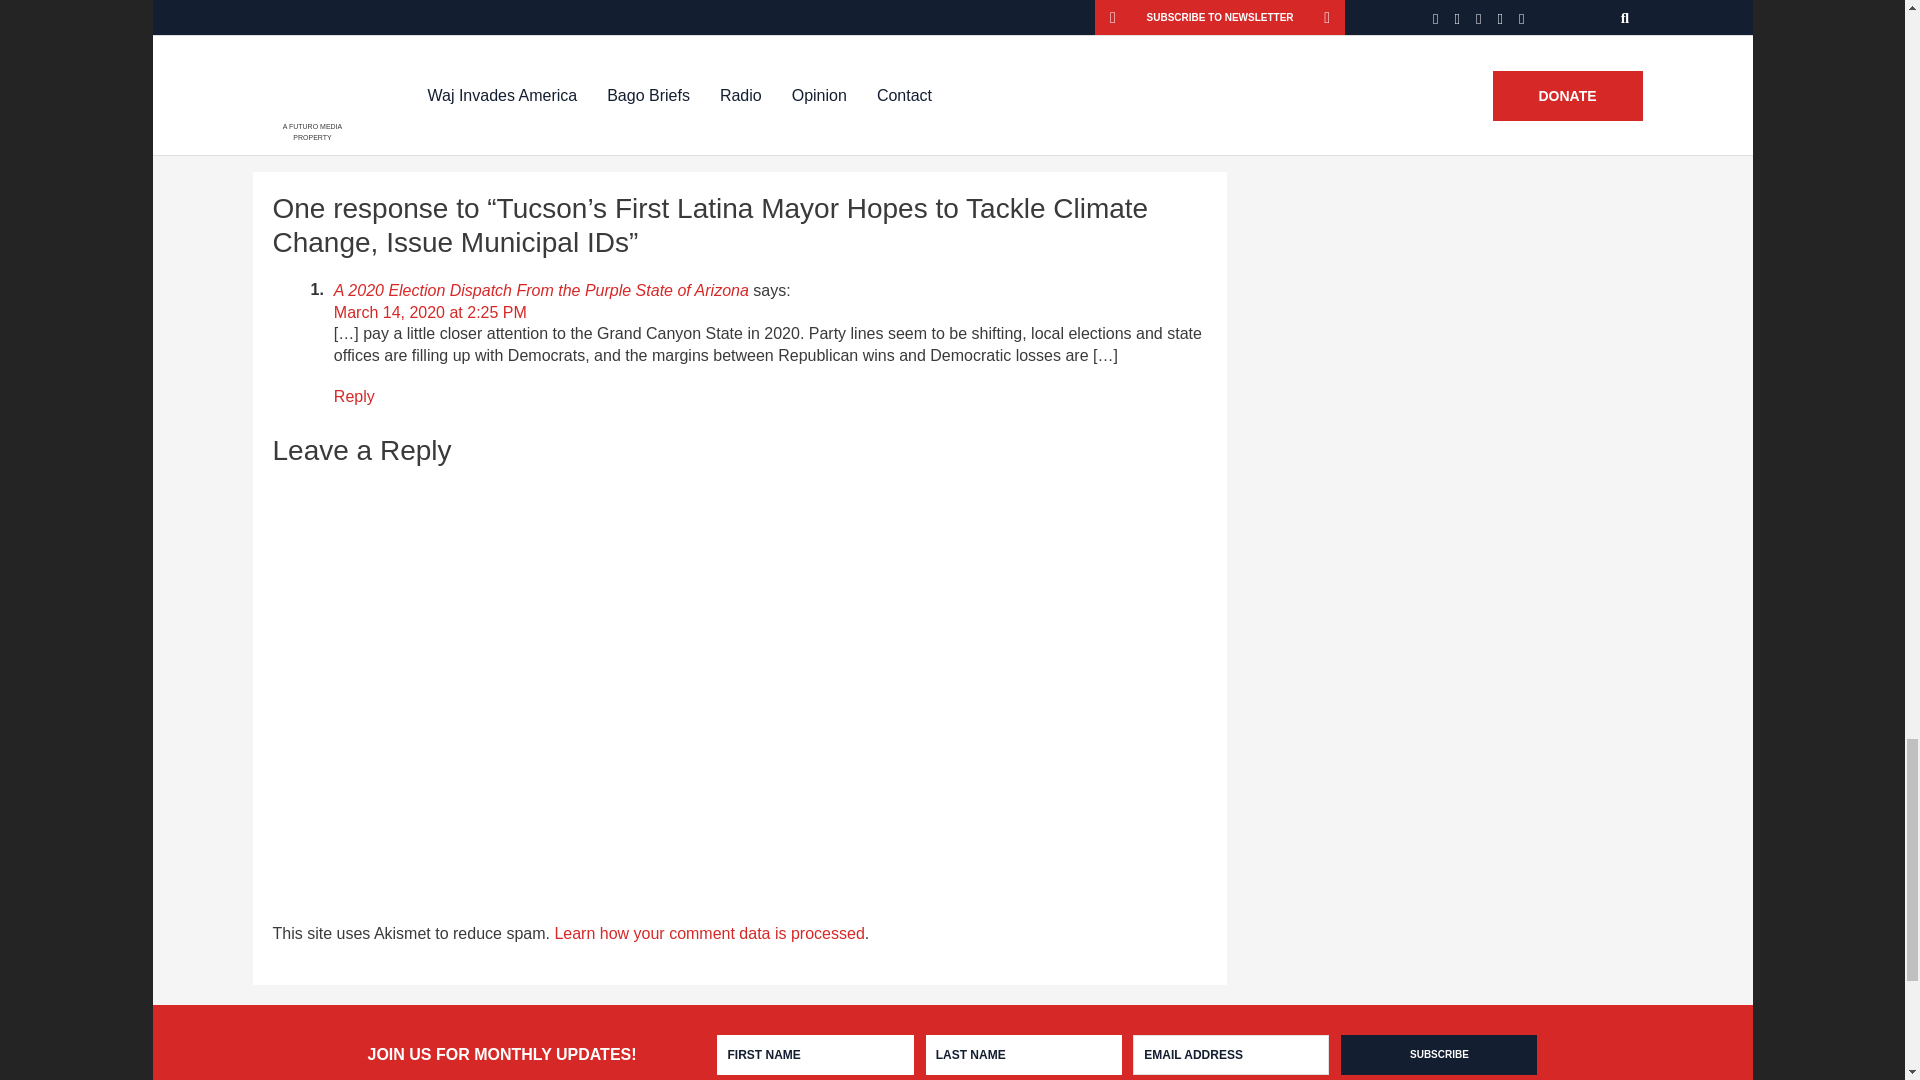  I want to click on Click to share on LinkedIn, so click(646, 88).